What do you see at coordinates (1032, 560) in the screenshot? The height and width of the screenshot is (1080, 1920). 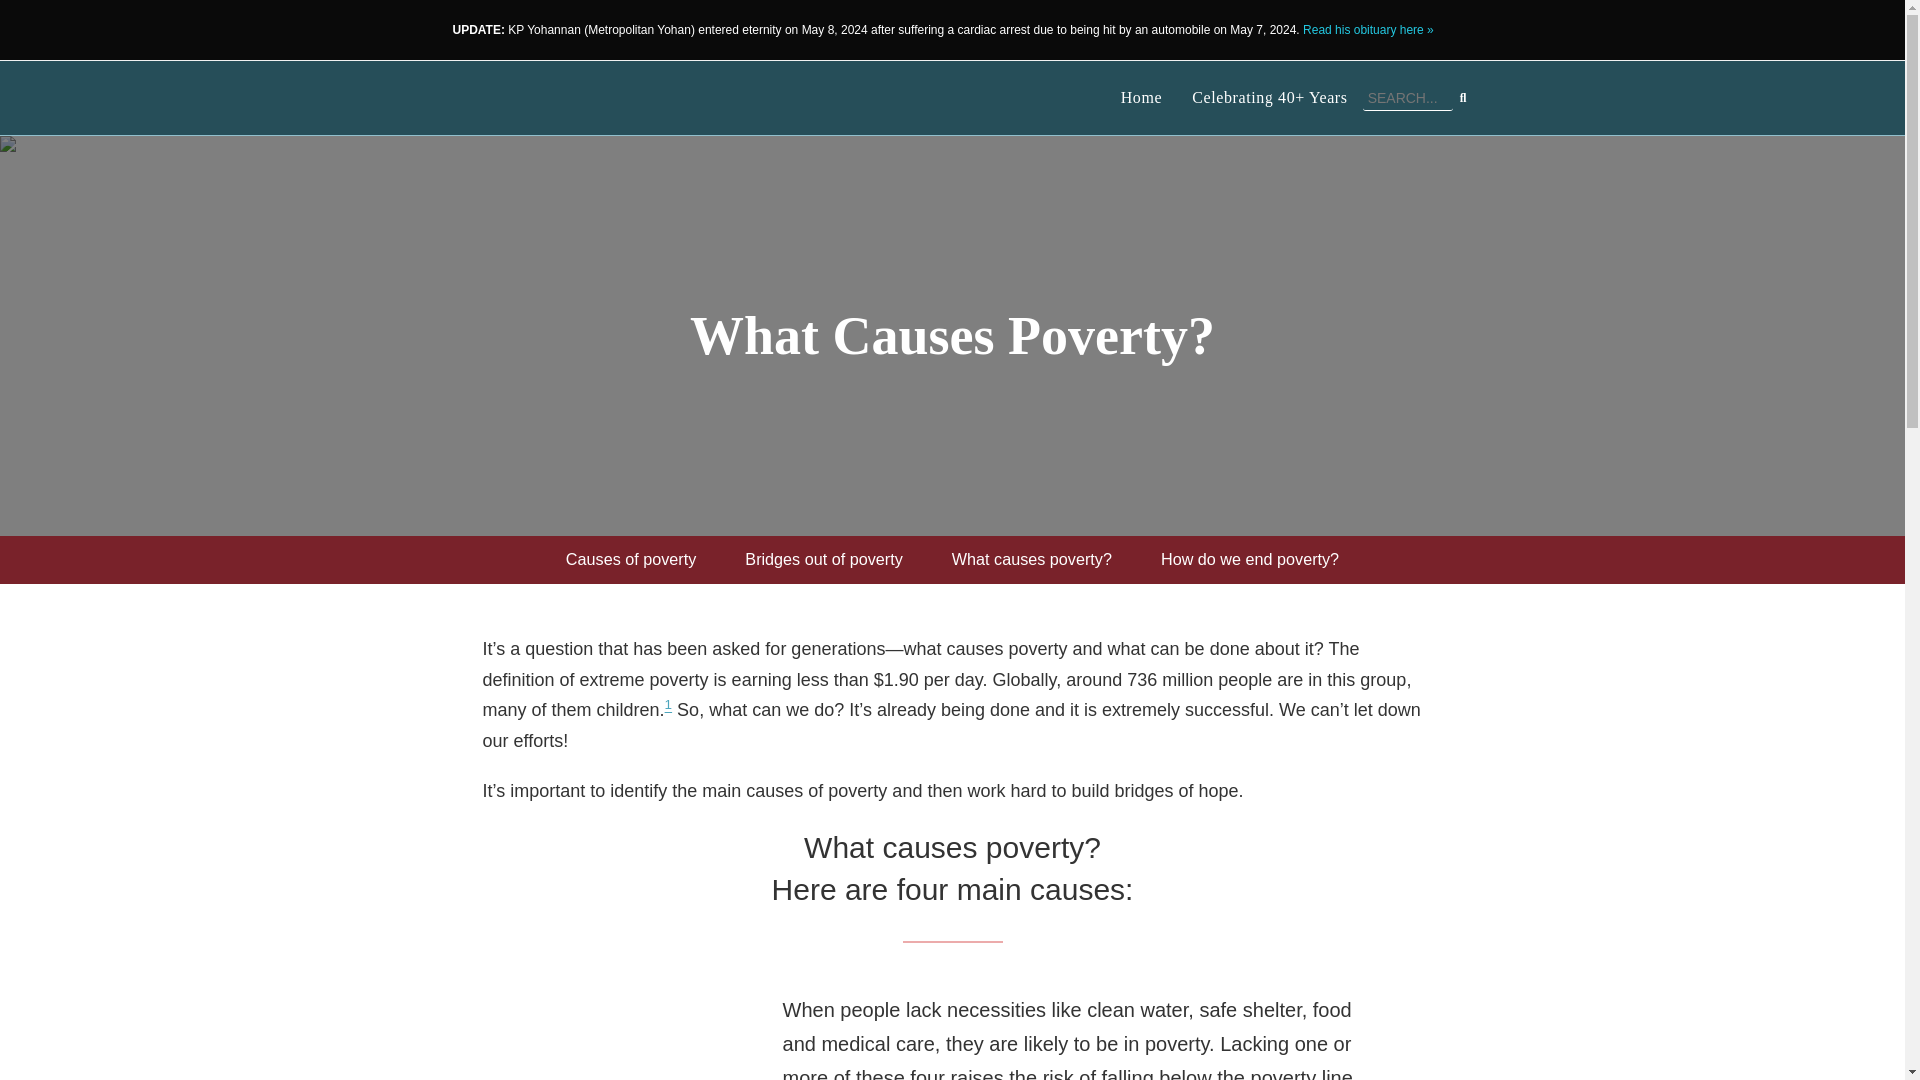 I see `What causes poverty?` at bounding box center [1032, 560].